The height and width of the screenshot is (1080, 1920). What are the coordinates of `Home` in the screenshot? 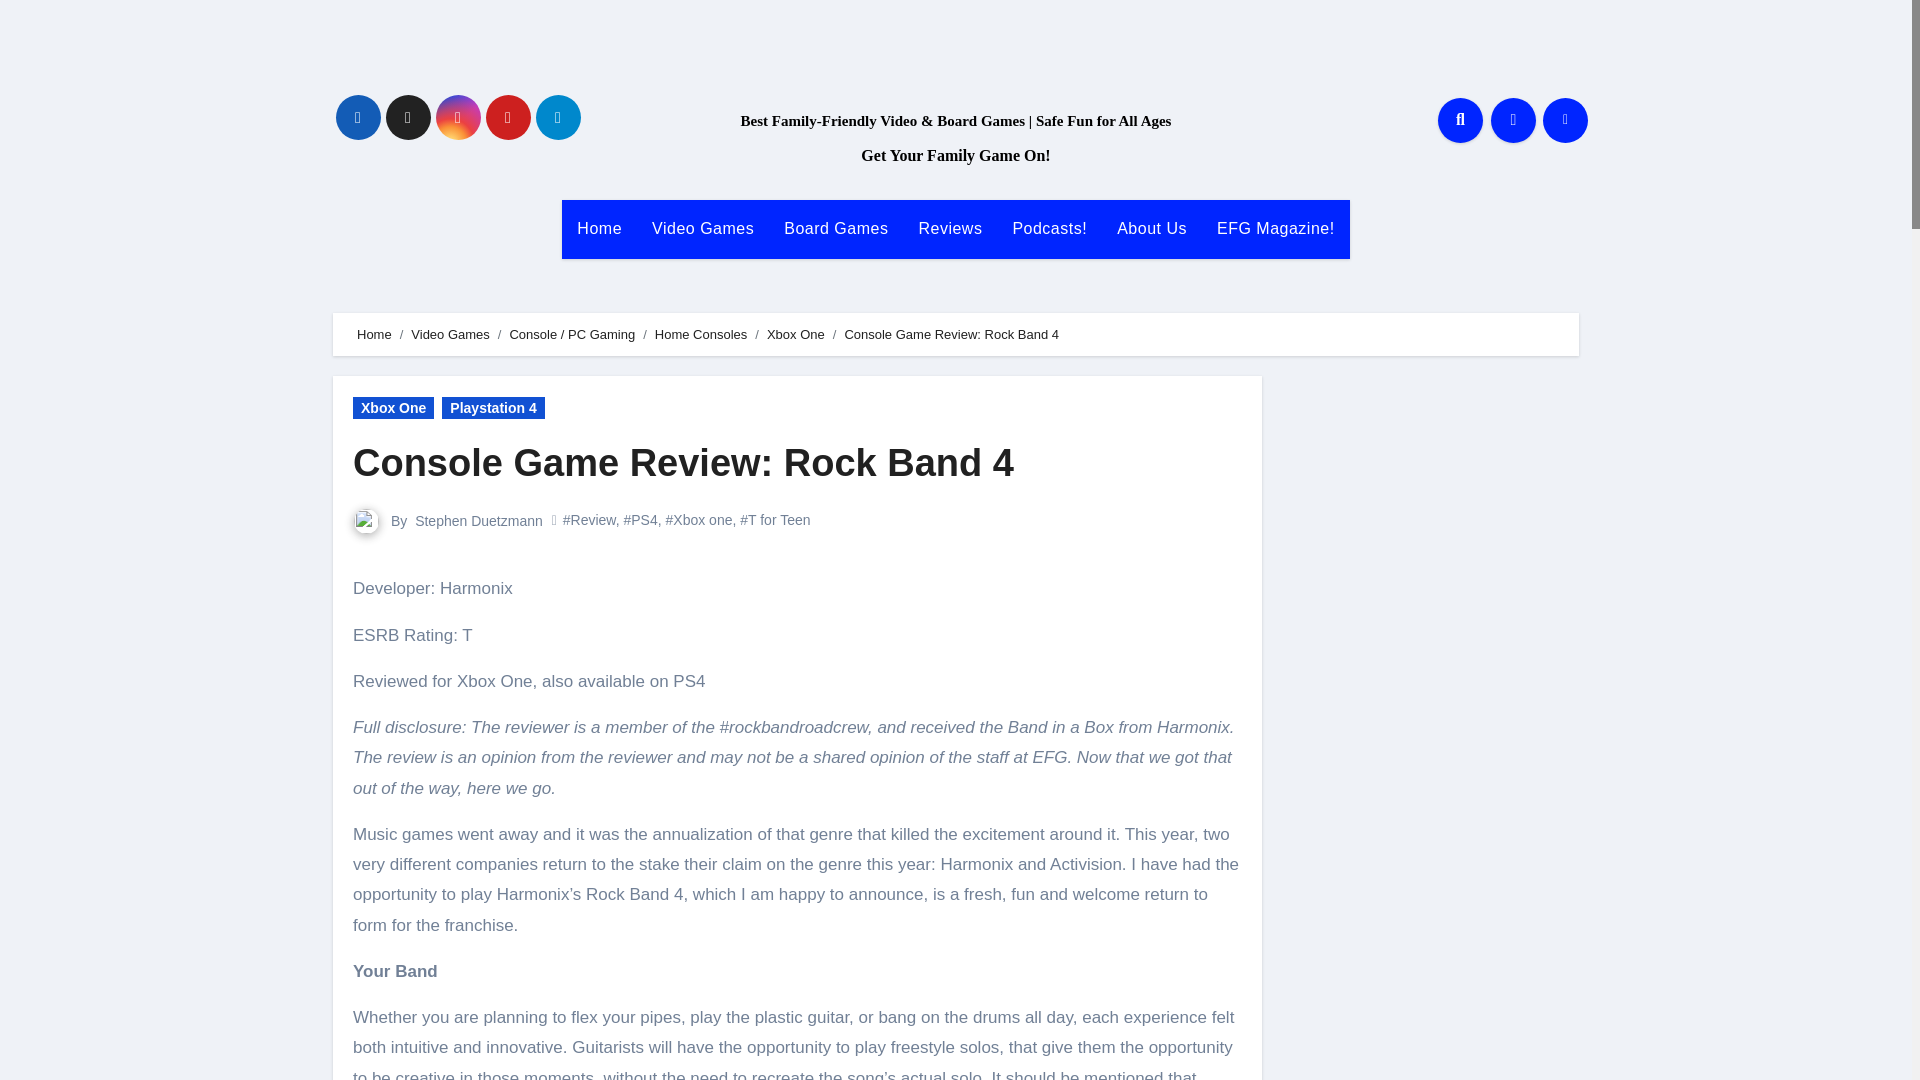 It's located at (374, 334).